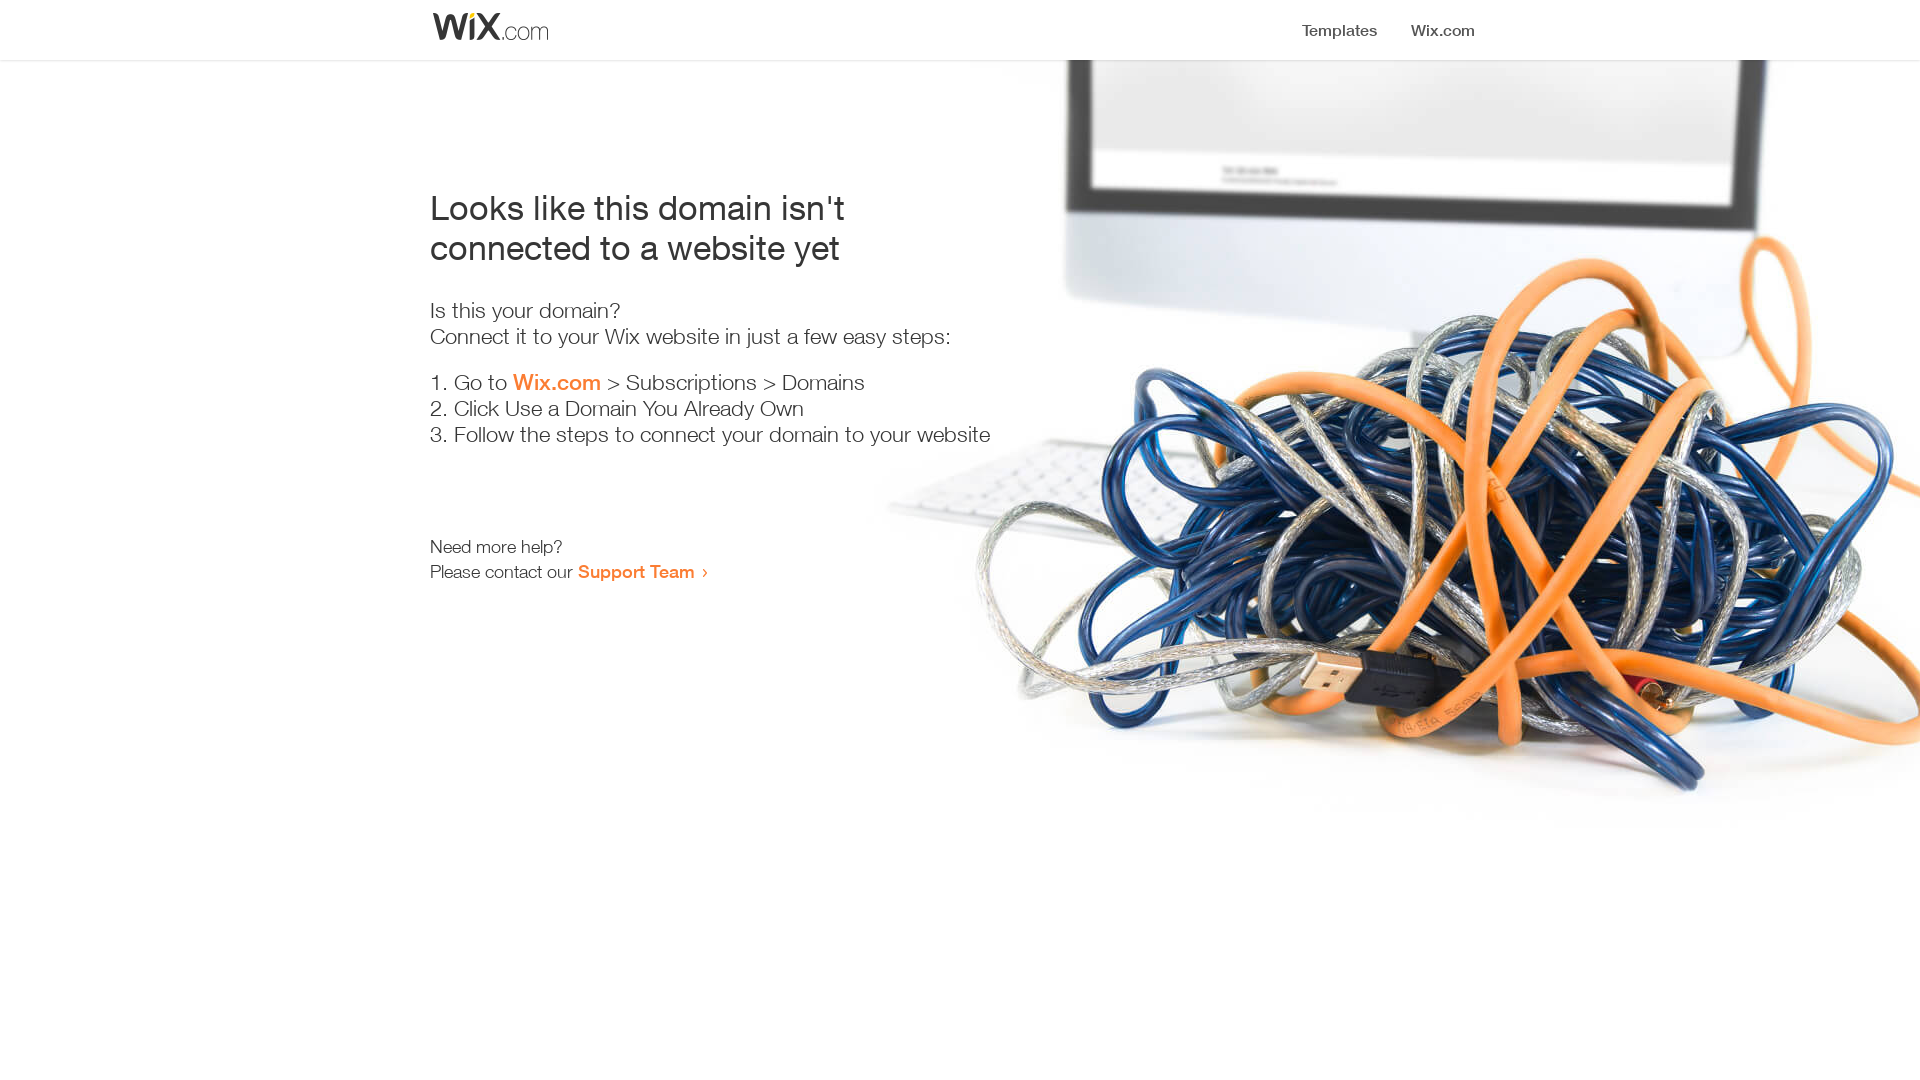 The image size is (1920, 1080). I want to click on Wix.com, so click(557, 382).